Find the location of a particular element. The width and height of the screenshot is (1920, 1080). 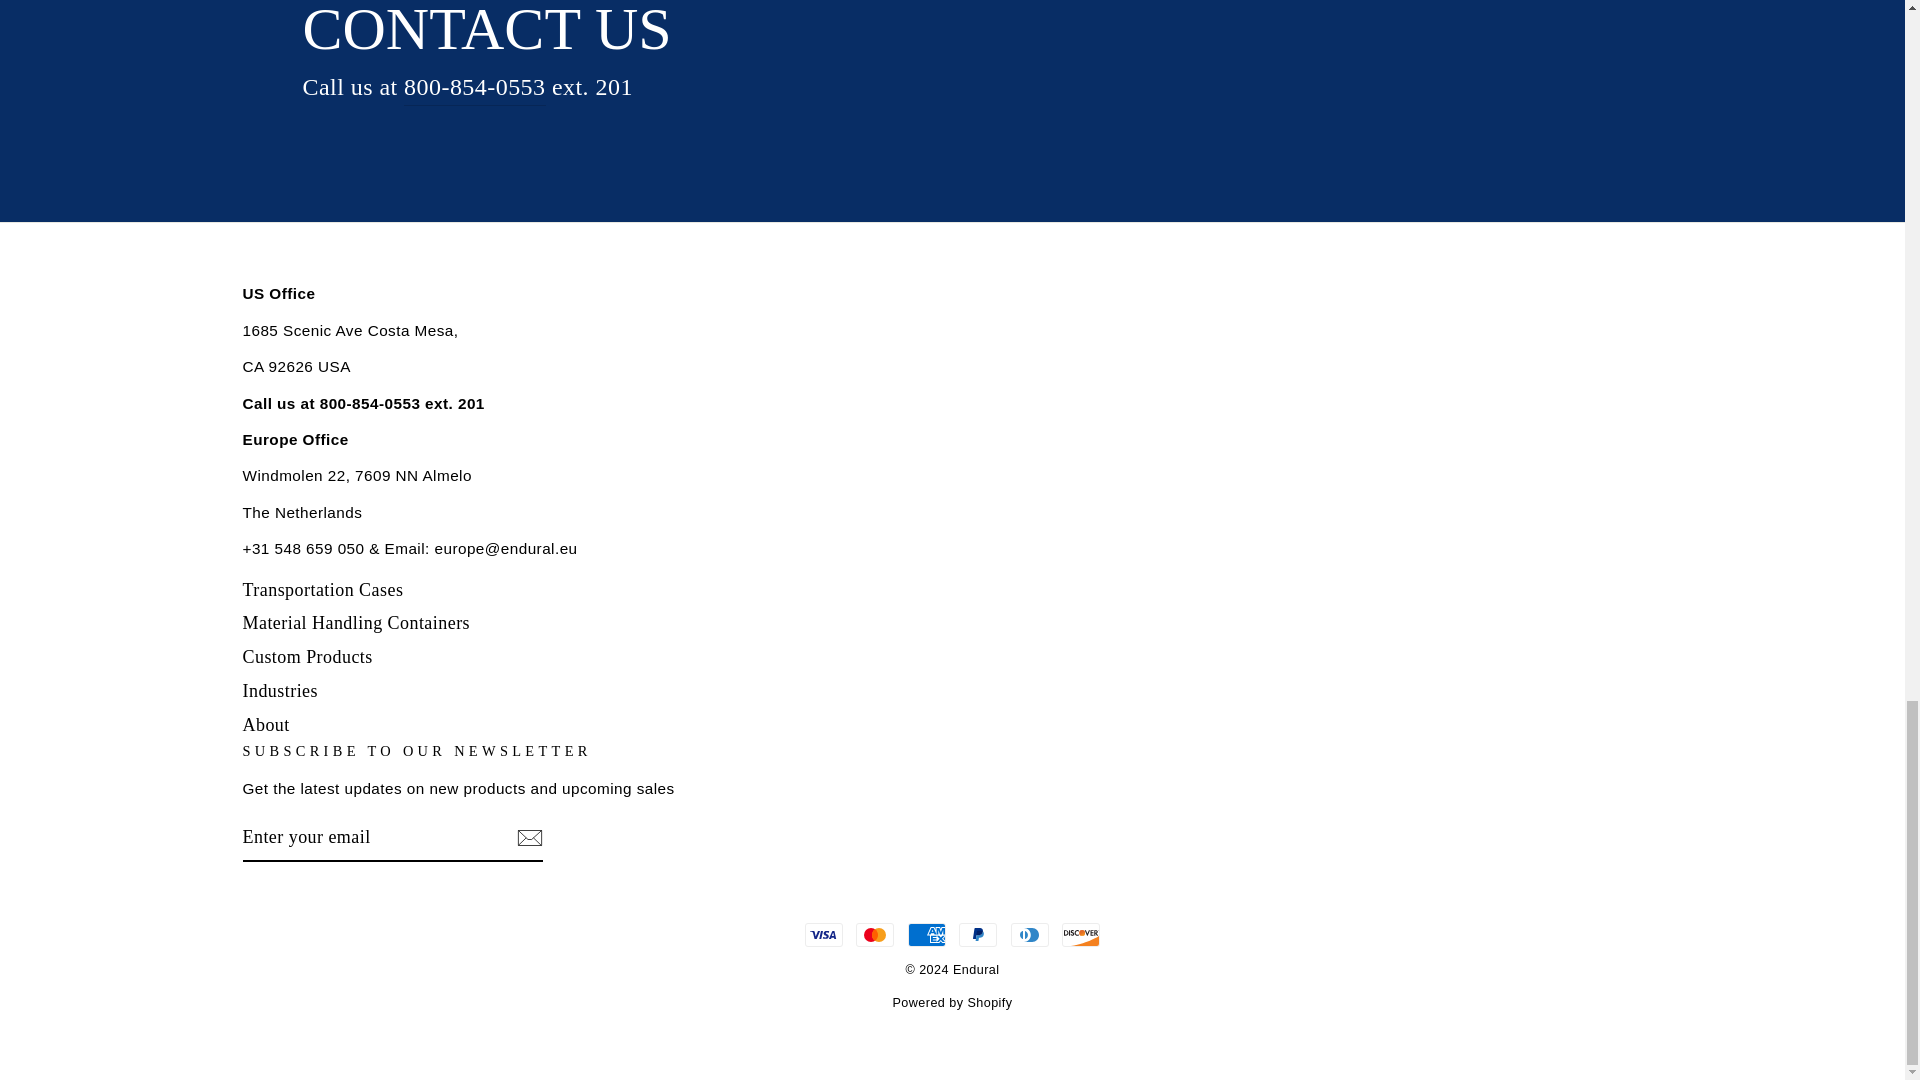

Visa is located at coordinates (823, 935).